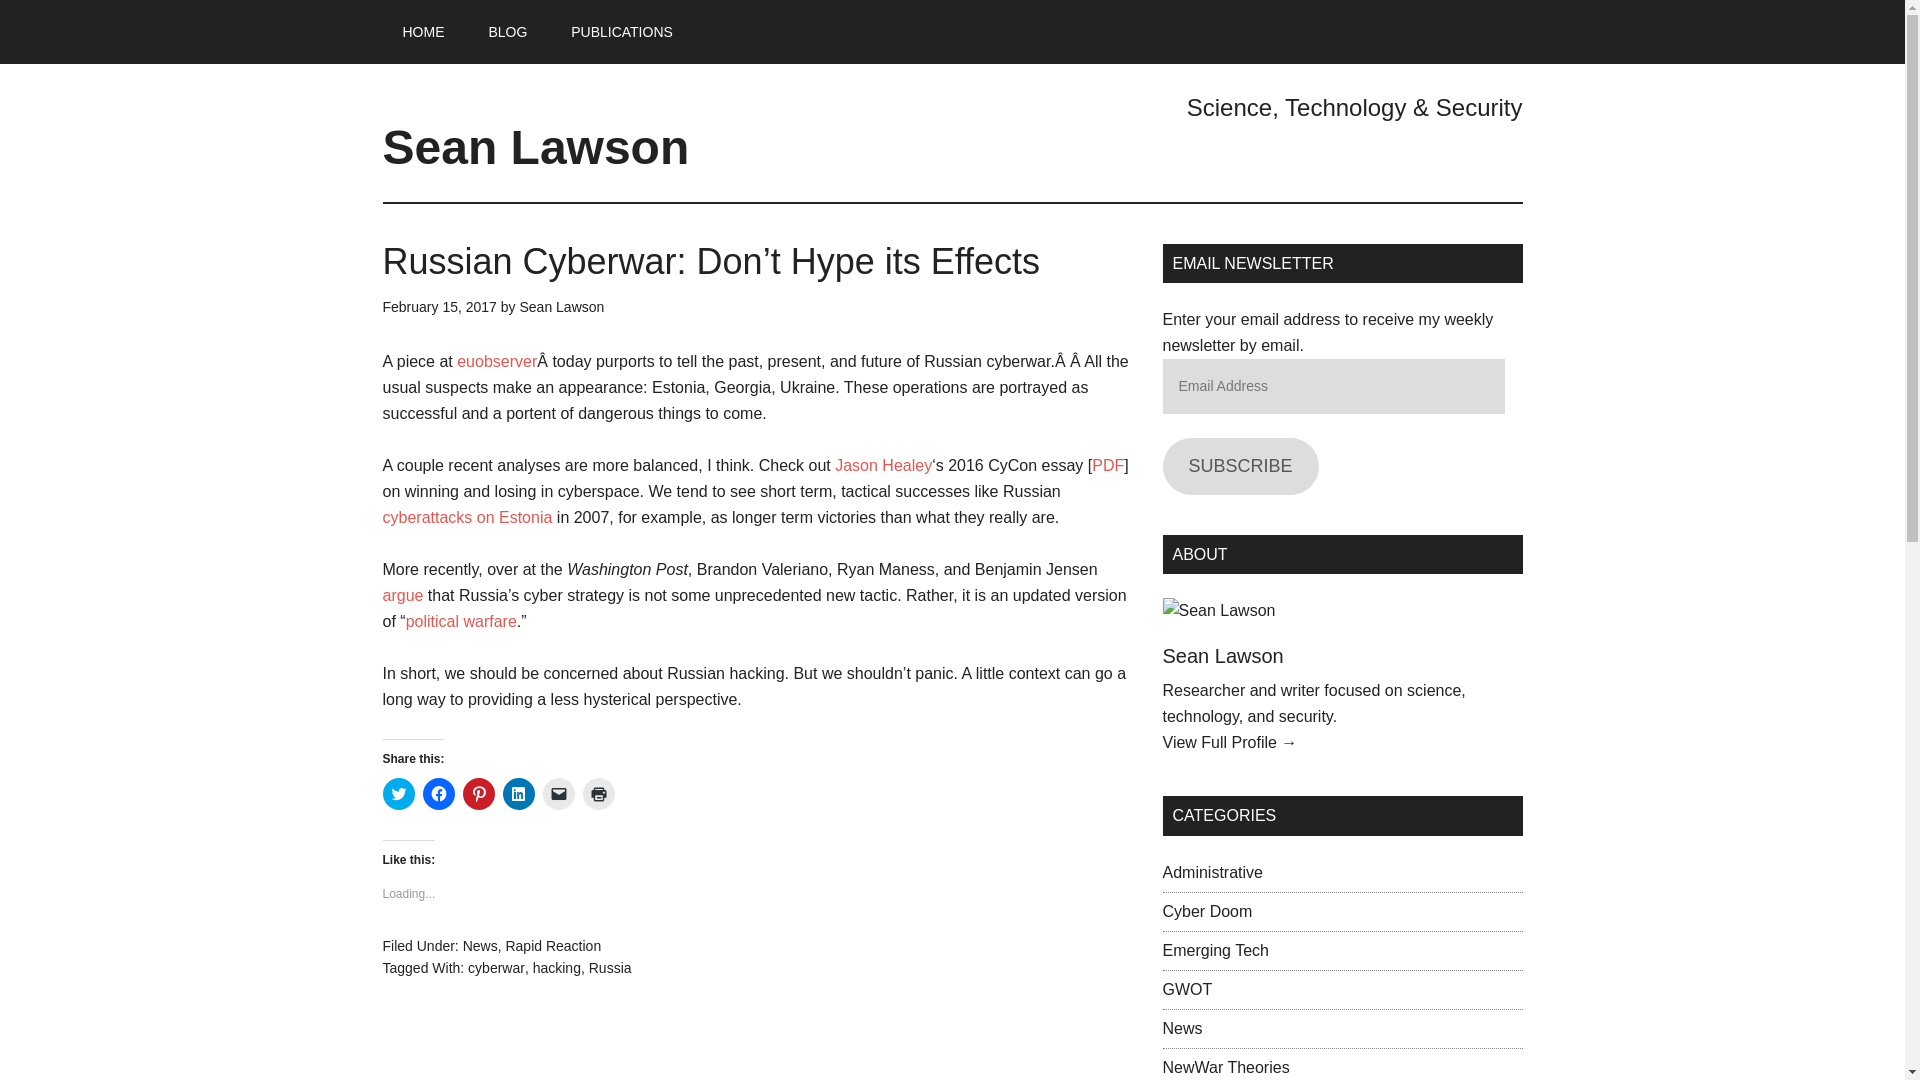  I want to click on HOME, so click(423, 32).